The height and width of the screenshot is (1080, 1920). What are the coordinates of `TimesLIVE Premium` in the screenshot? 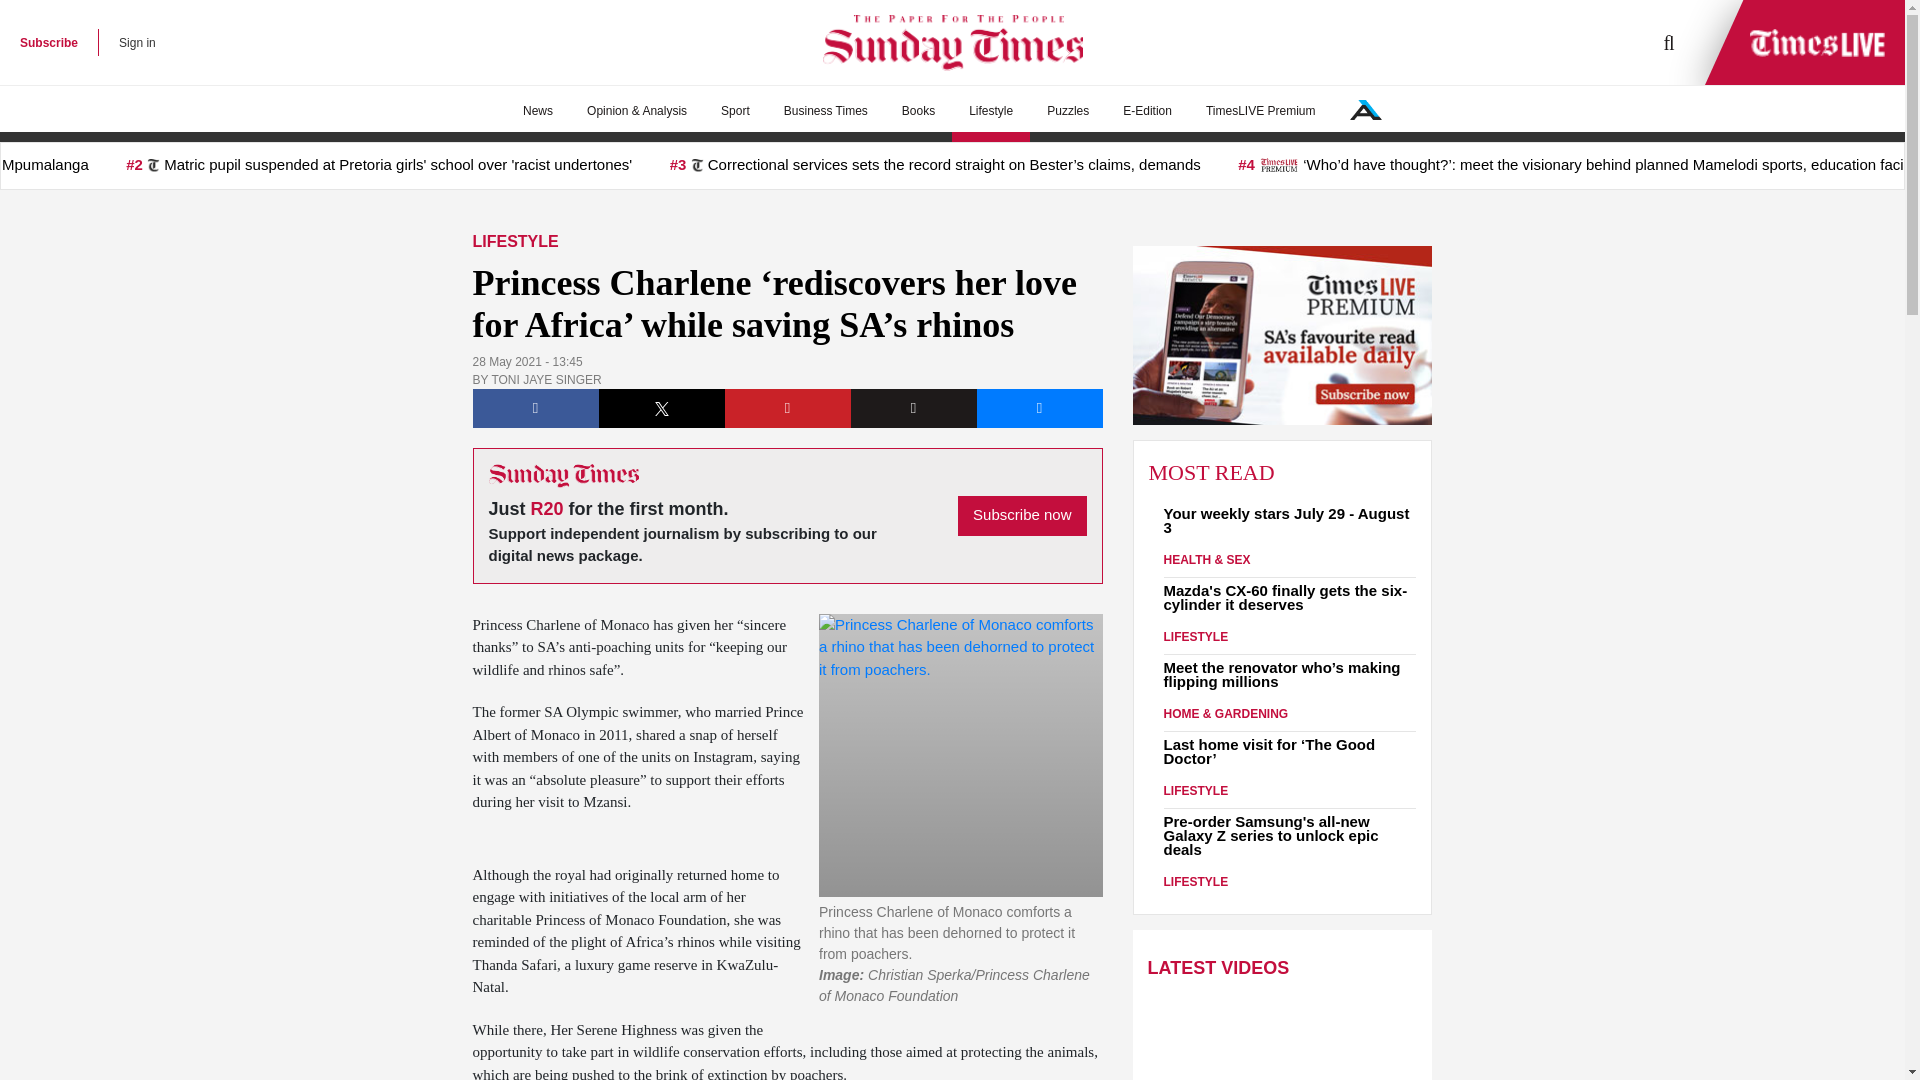 It's located at (1260, 111).